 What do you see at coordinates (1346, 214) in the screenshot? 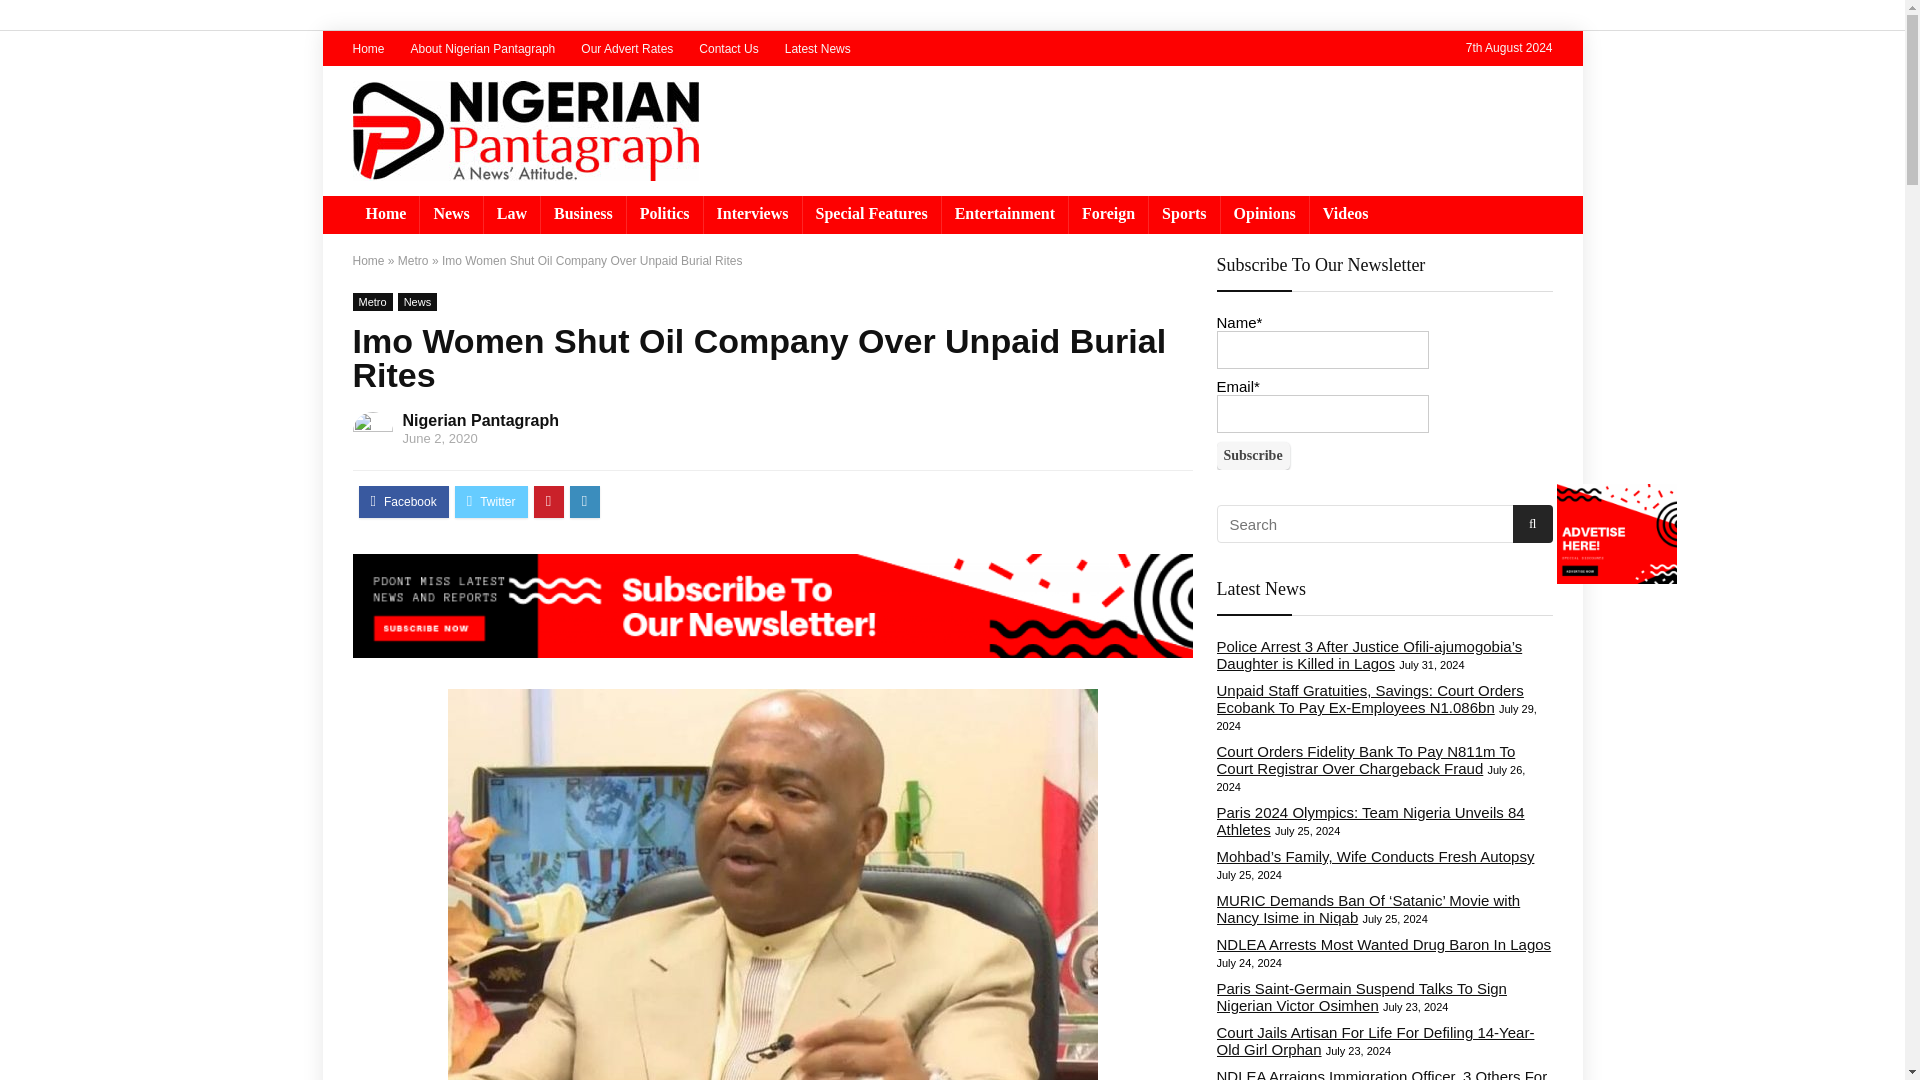
I see `Videos` at bounding box center [1346, 214].